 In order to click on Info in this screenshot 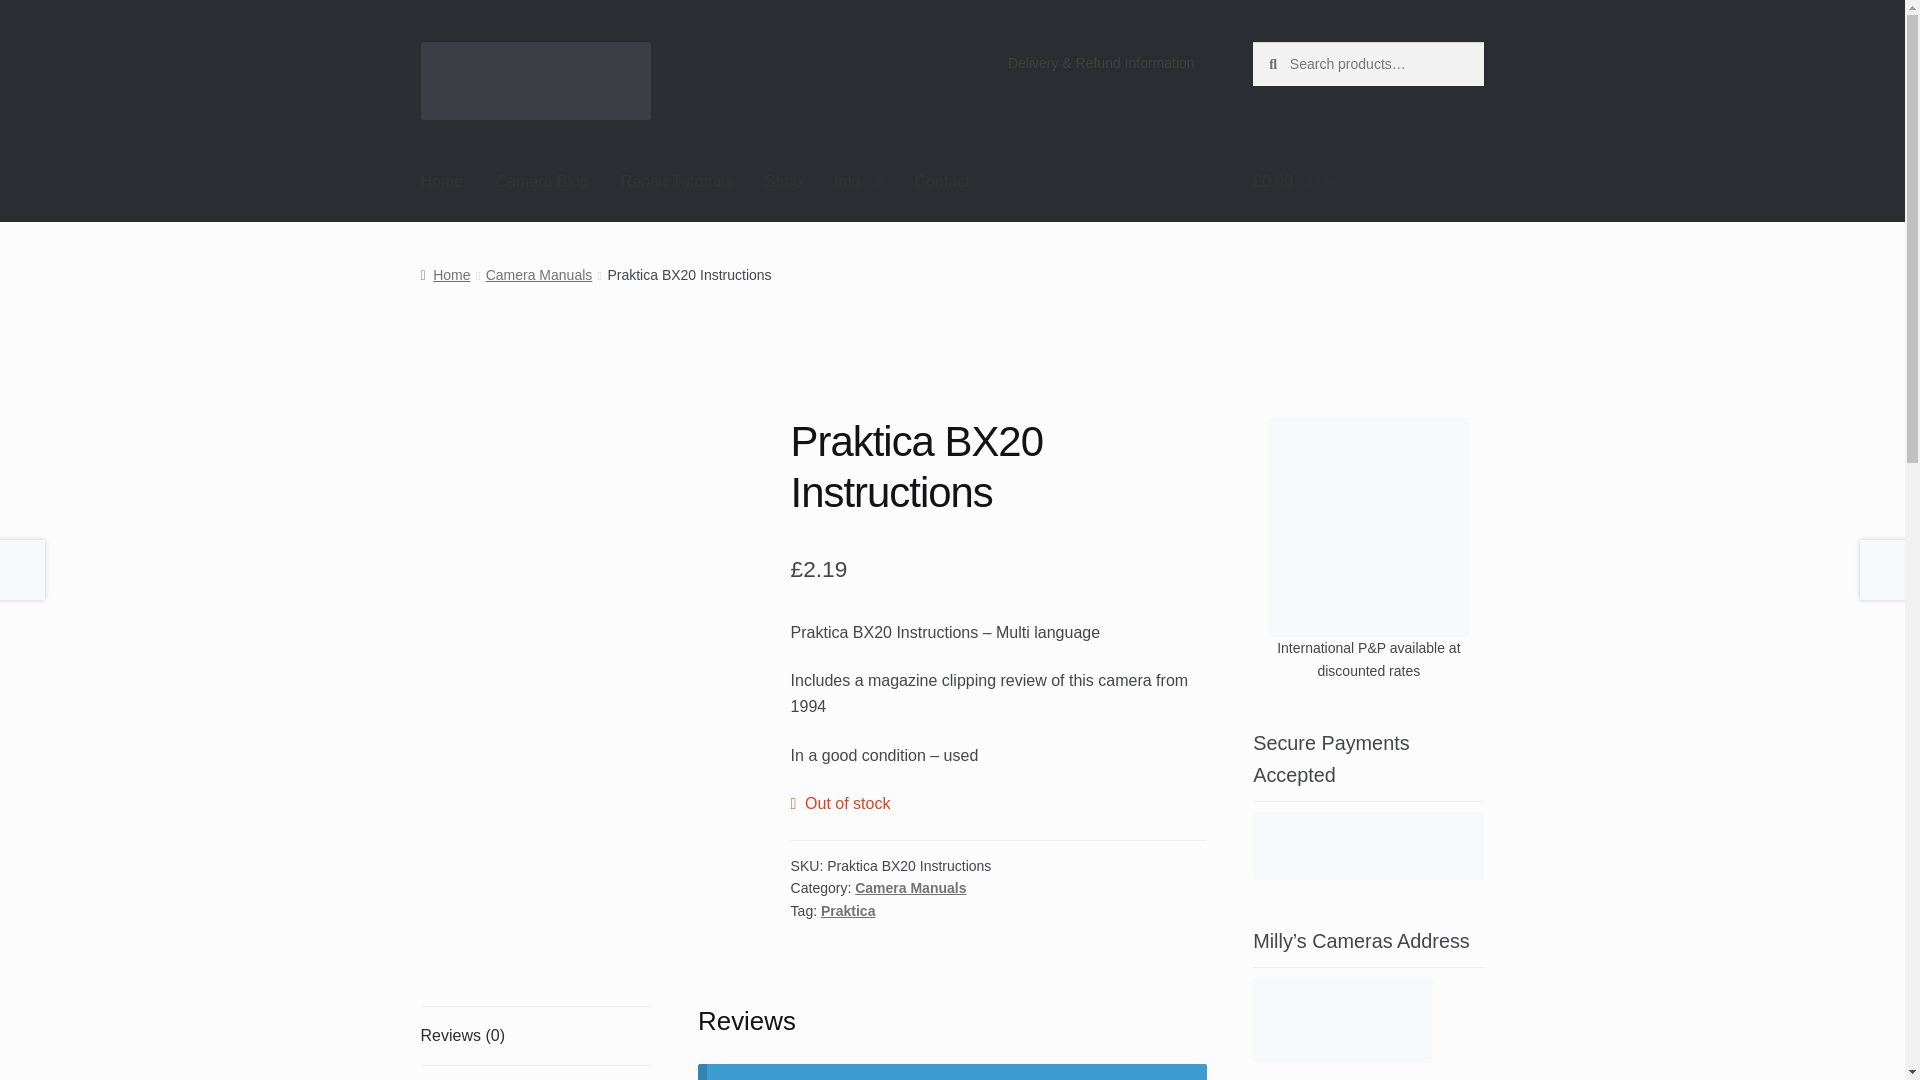, I will do `click(858, 182)`.